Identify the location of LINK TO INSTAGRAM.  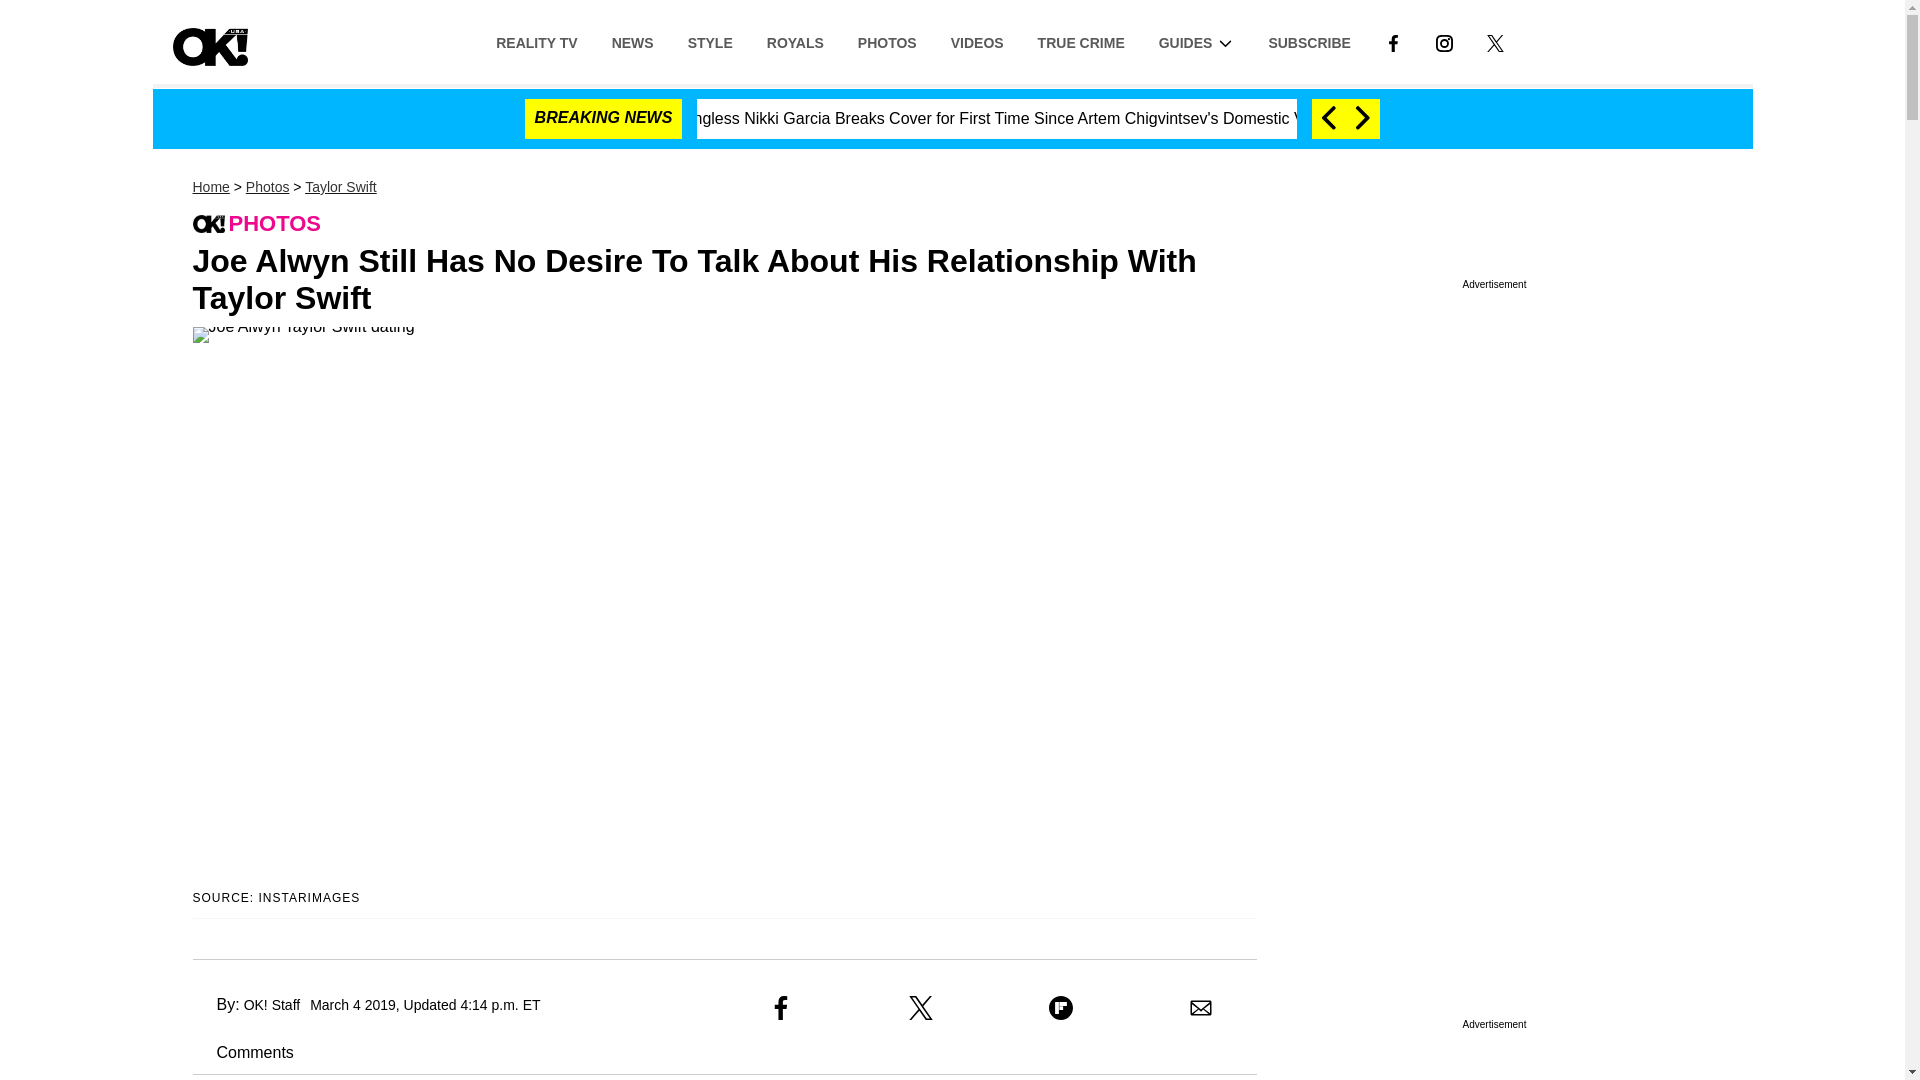
(1444, 41).